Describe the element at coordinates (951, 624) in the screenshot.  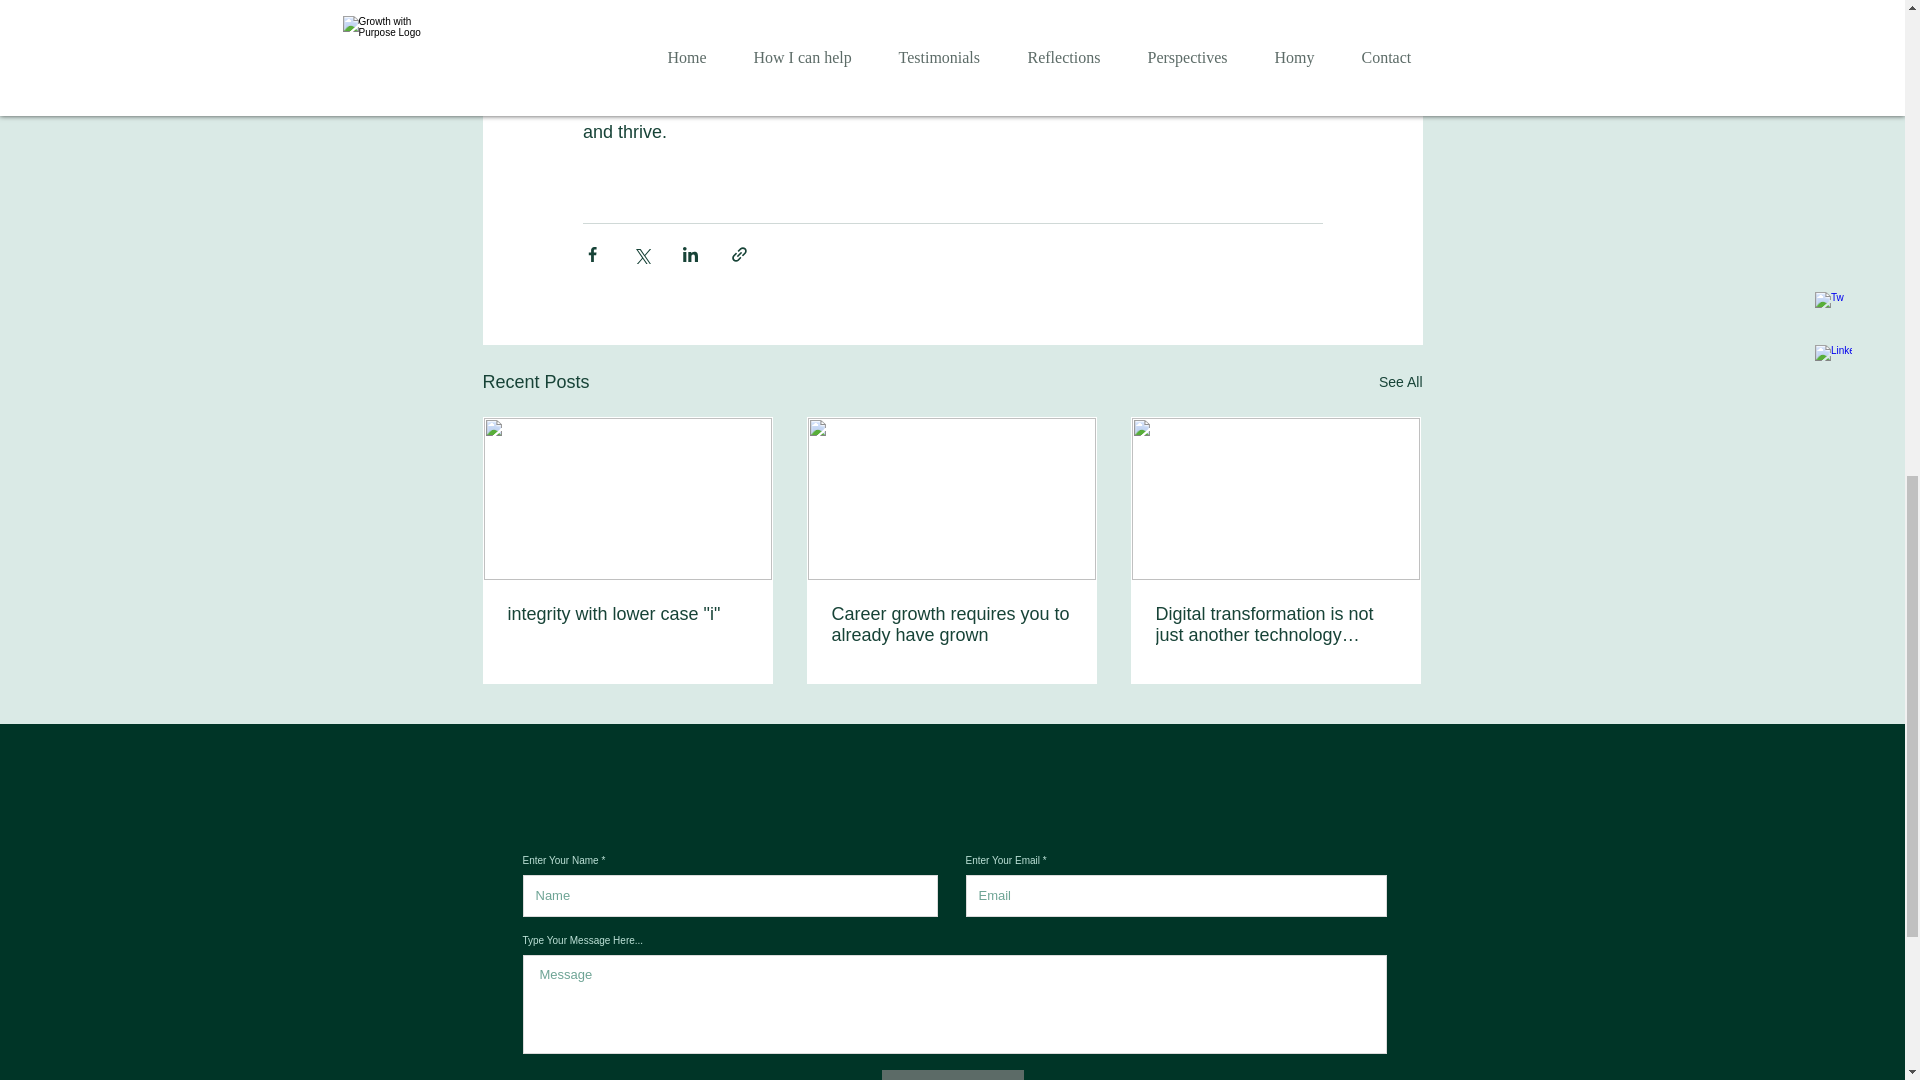
I see `Career growth requires you to already have grown` at that location.